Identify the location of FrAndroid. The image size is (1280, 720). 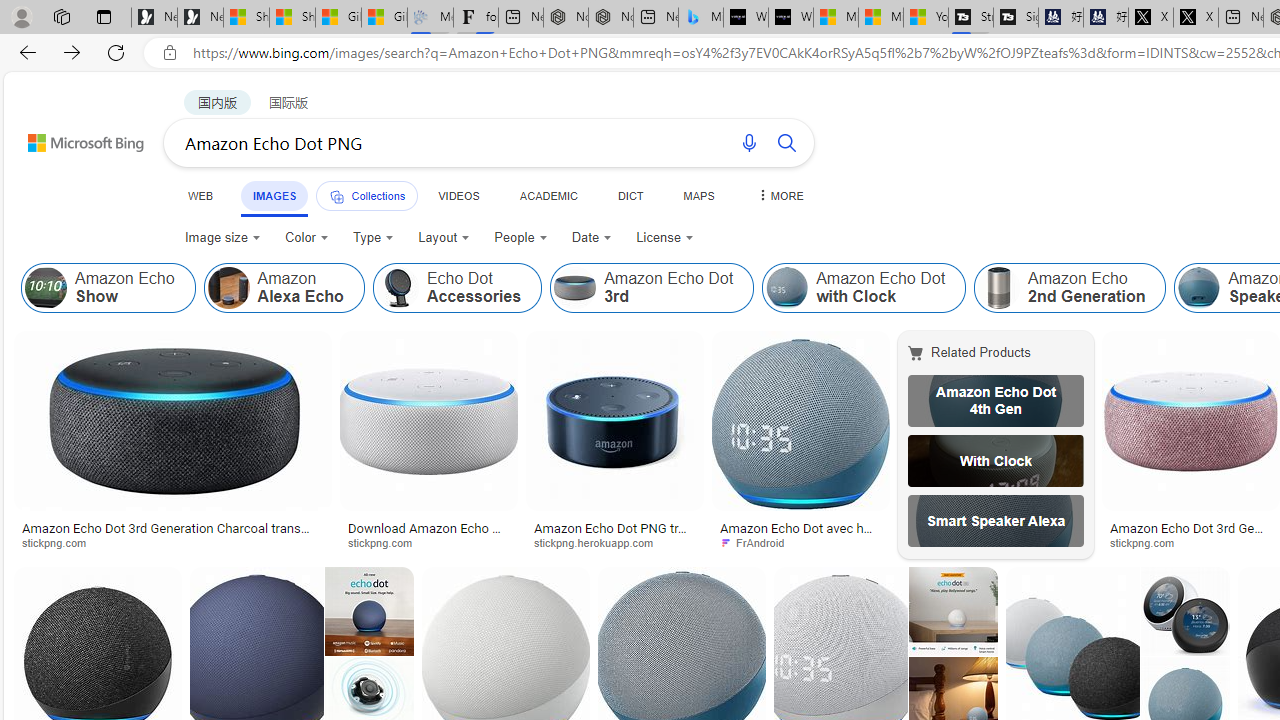
(758, 542).